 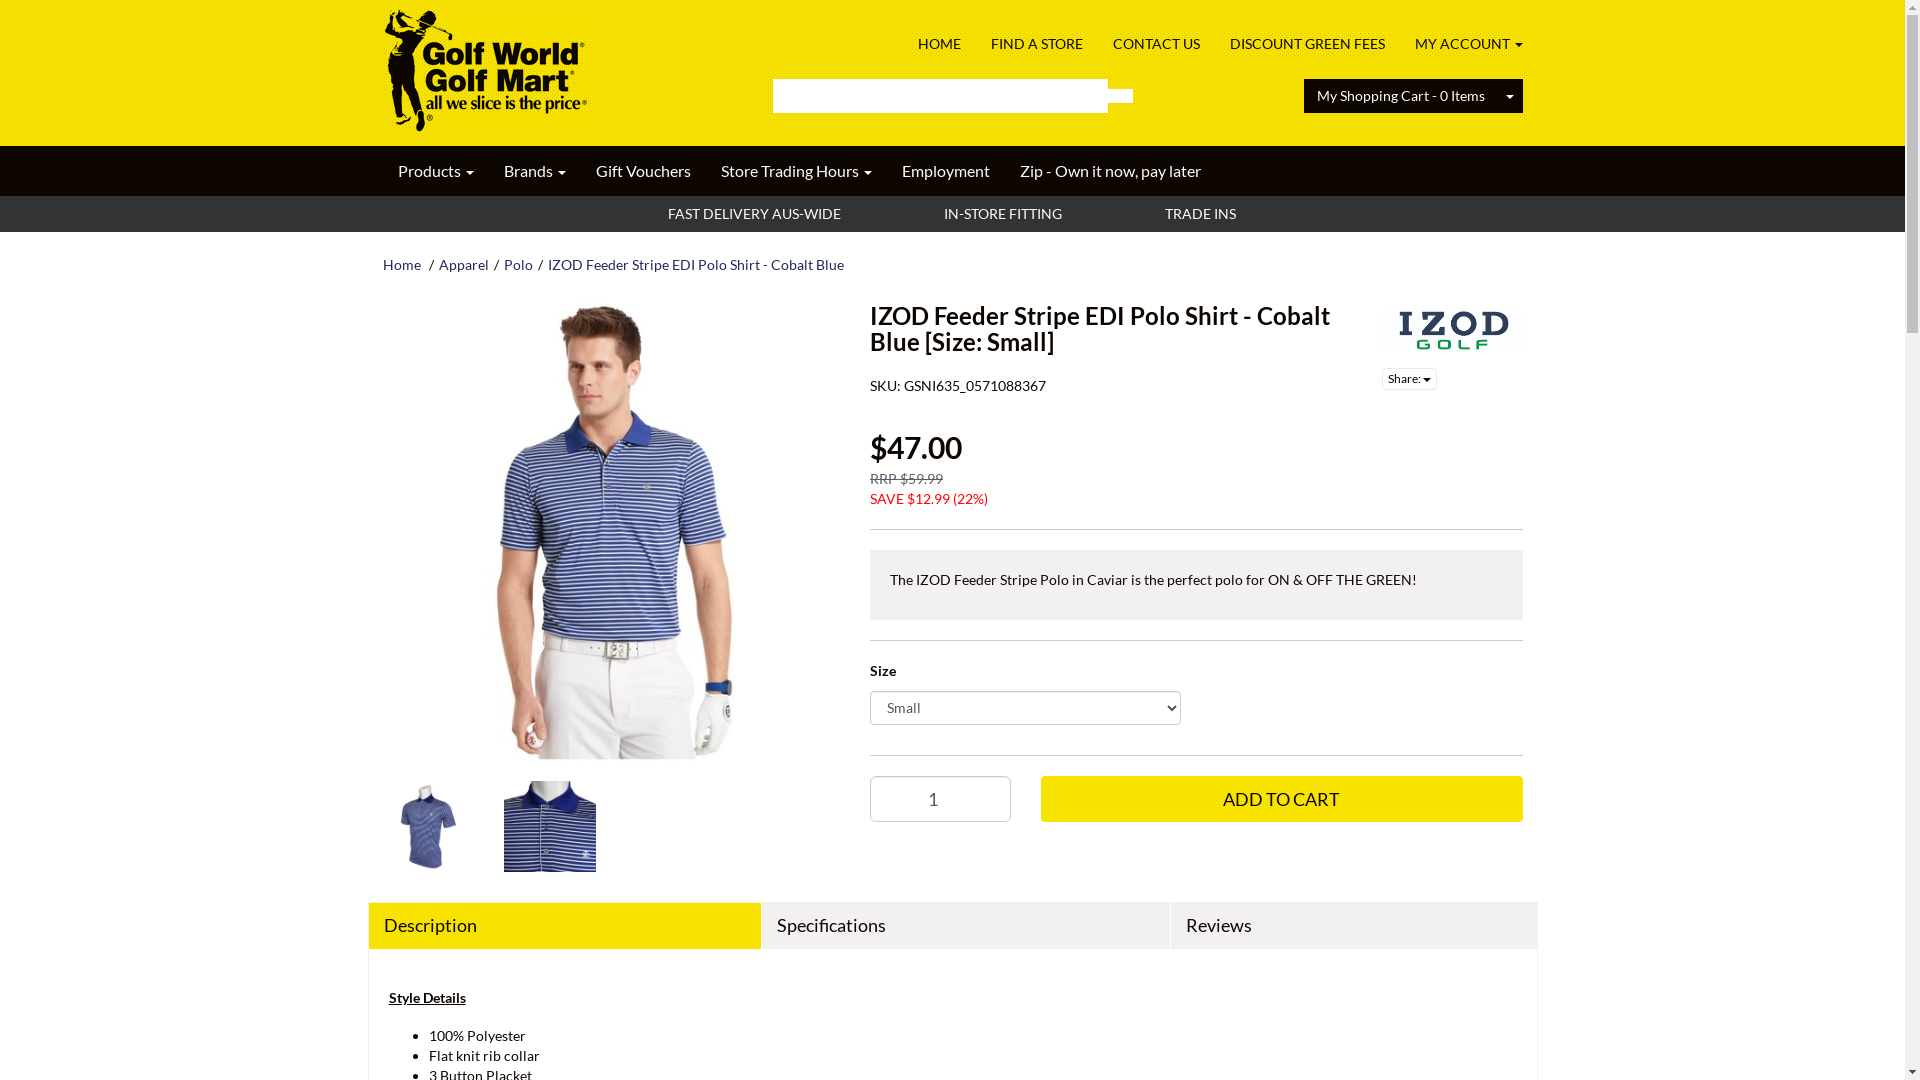 I want to click on Products, so click(x=435, y=171).